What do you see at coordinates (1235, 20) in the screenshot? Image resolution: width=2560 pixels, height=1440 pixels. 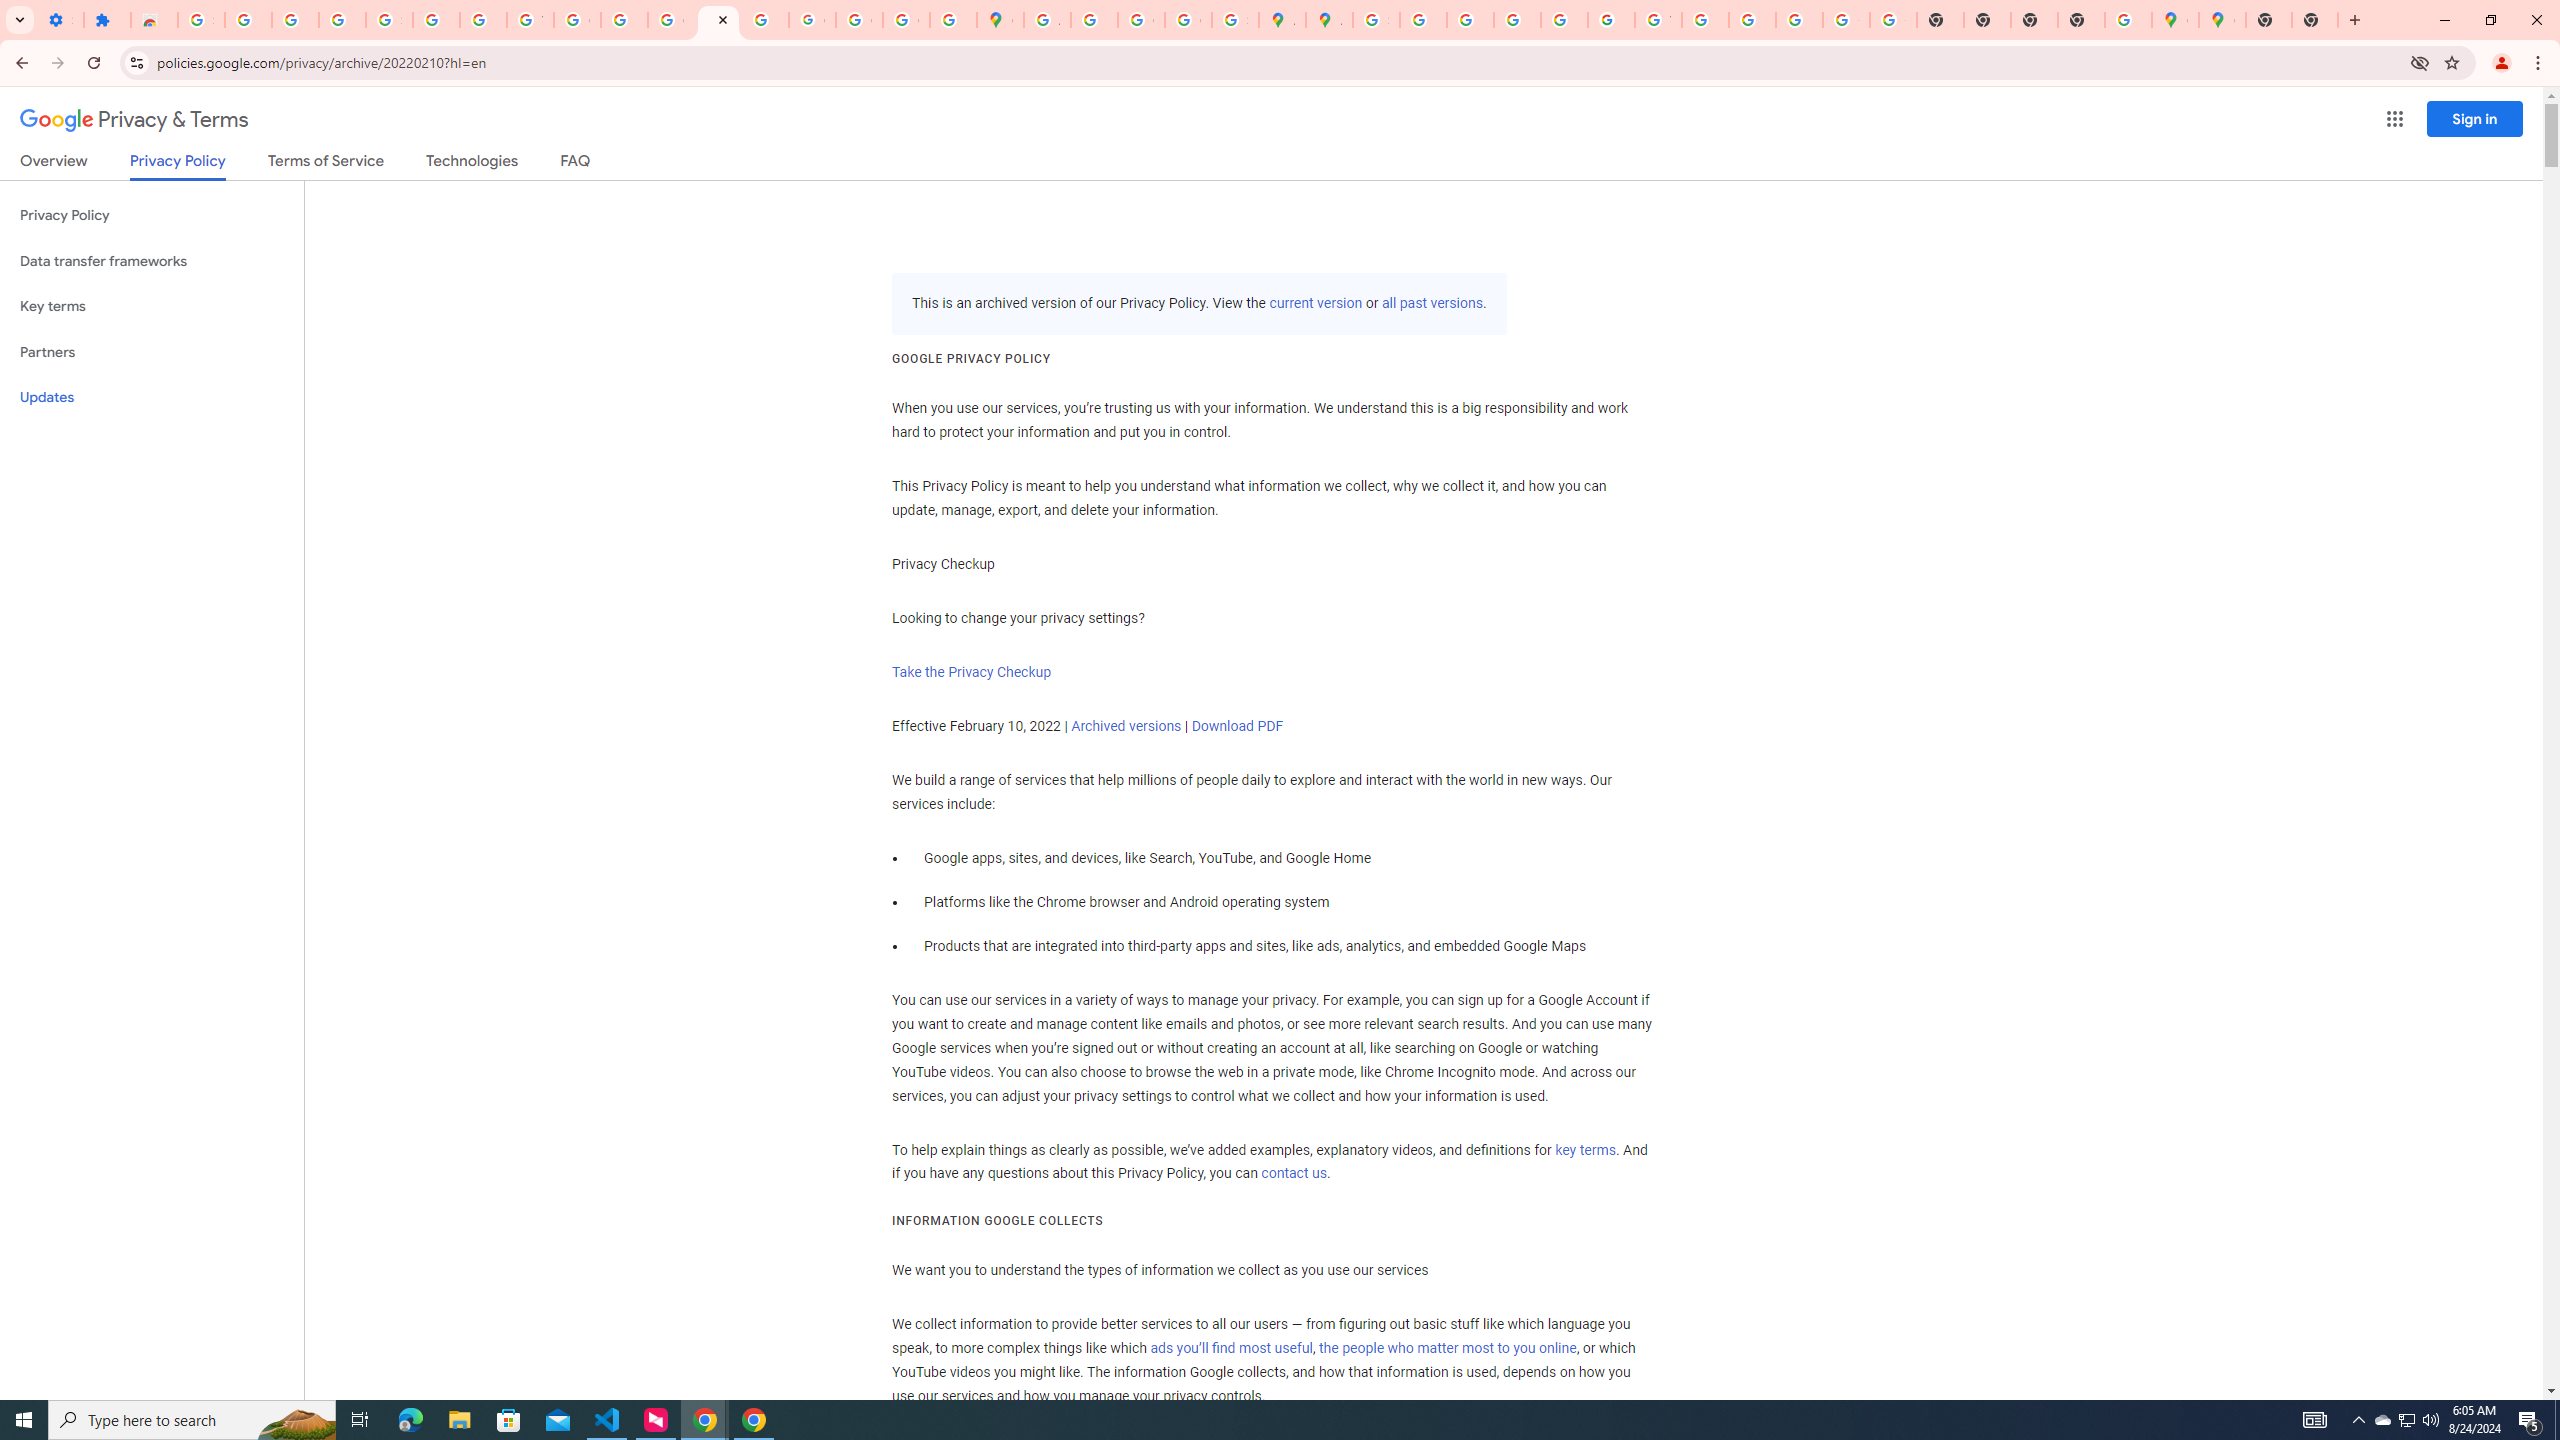 I see `Safety in Our Products - Google Safety Center` at bounding box center [1235, 20].